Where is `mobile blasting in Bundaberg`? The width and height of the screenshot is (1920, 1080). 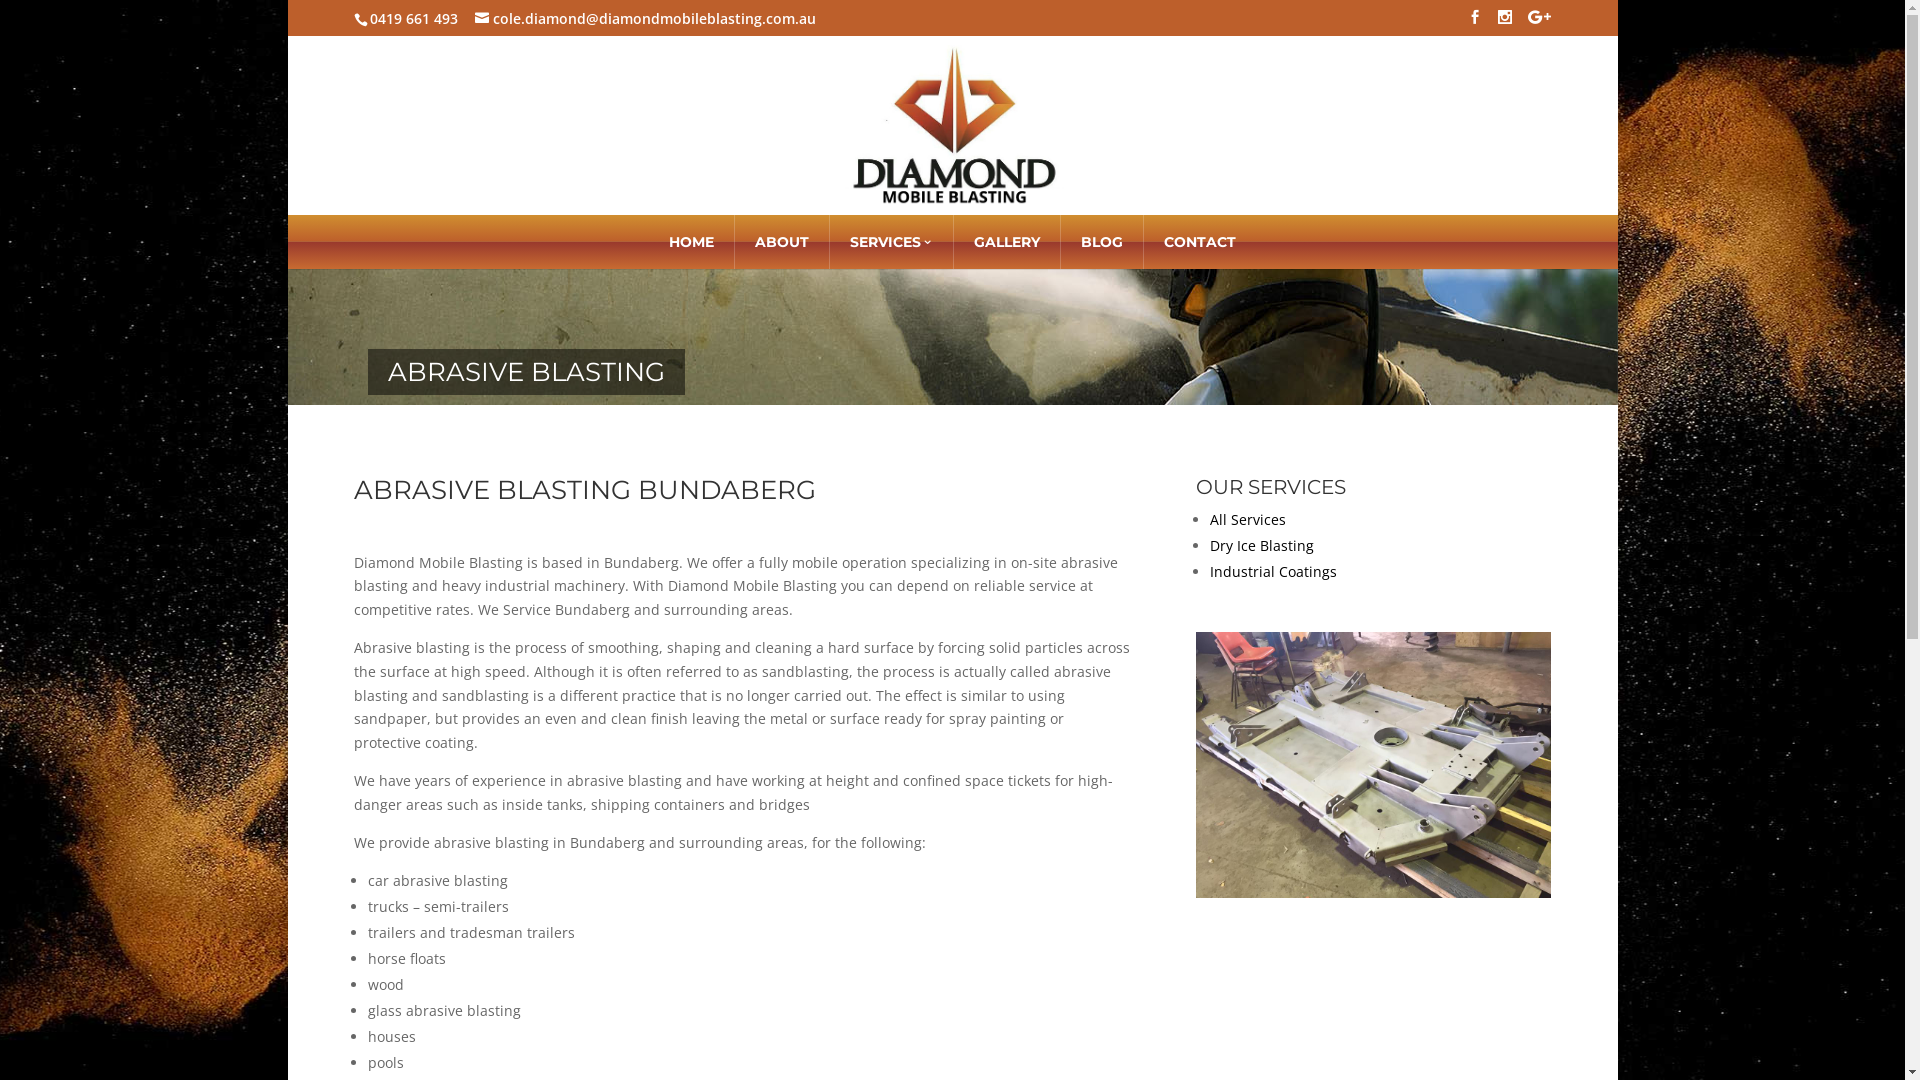 mobile blasting in Bundaberg is located at coordinates (1374, 892).